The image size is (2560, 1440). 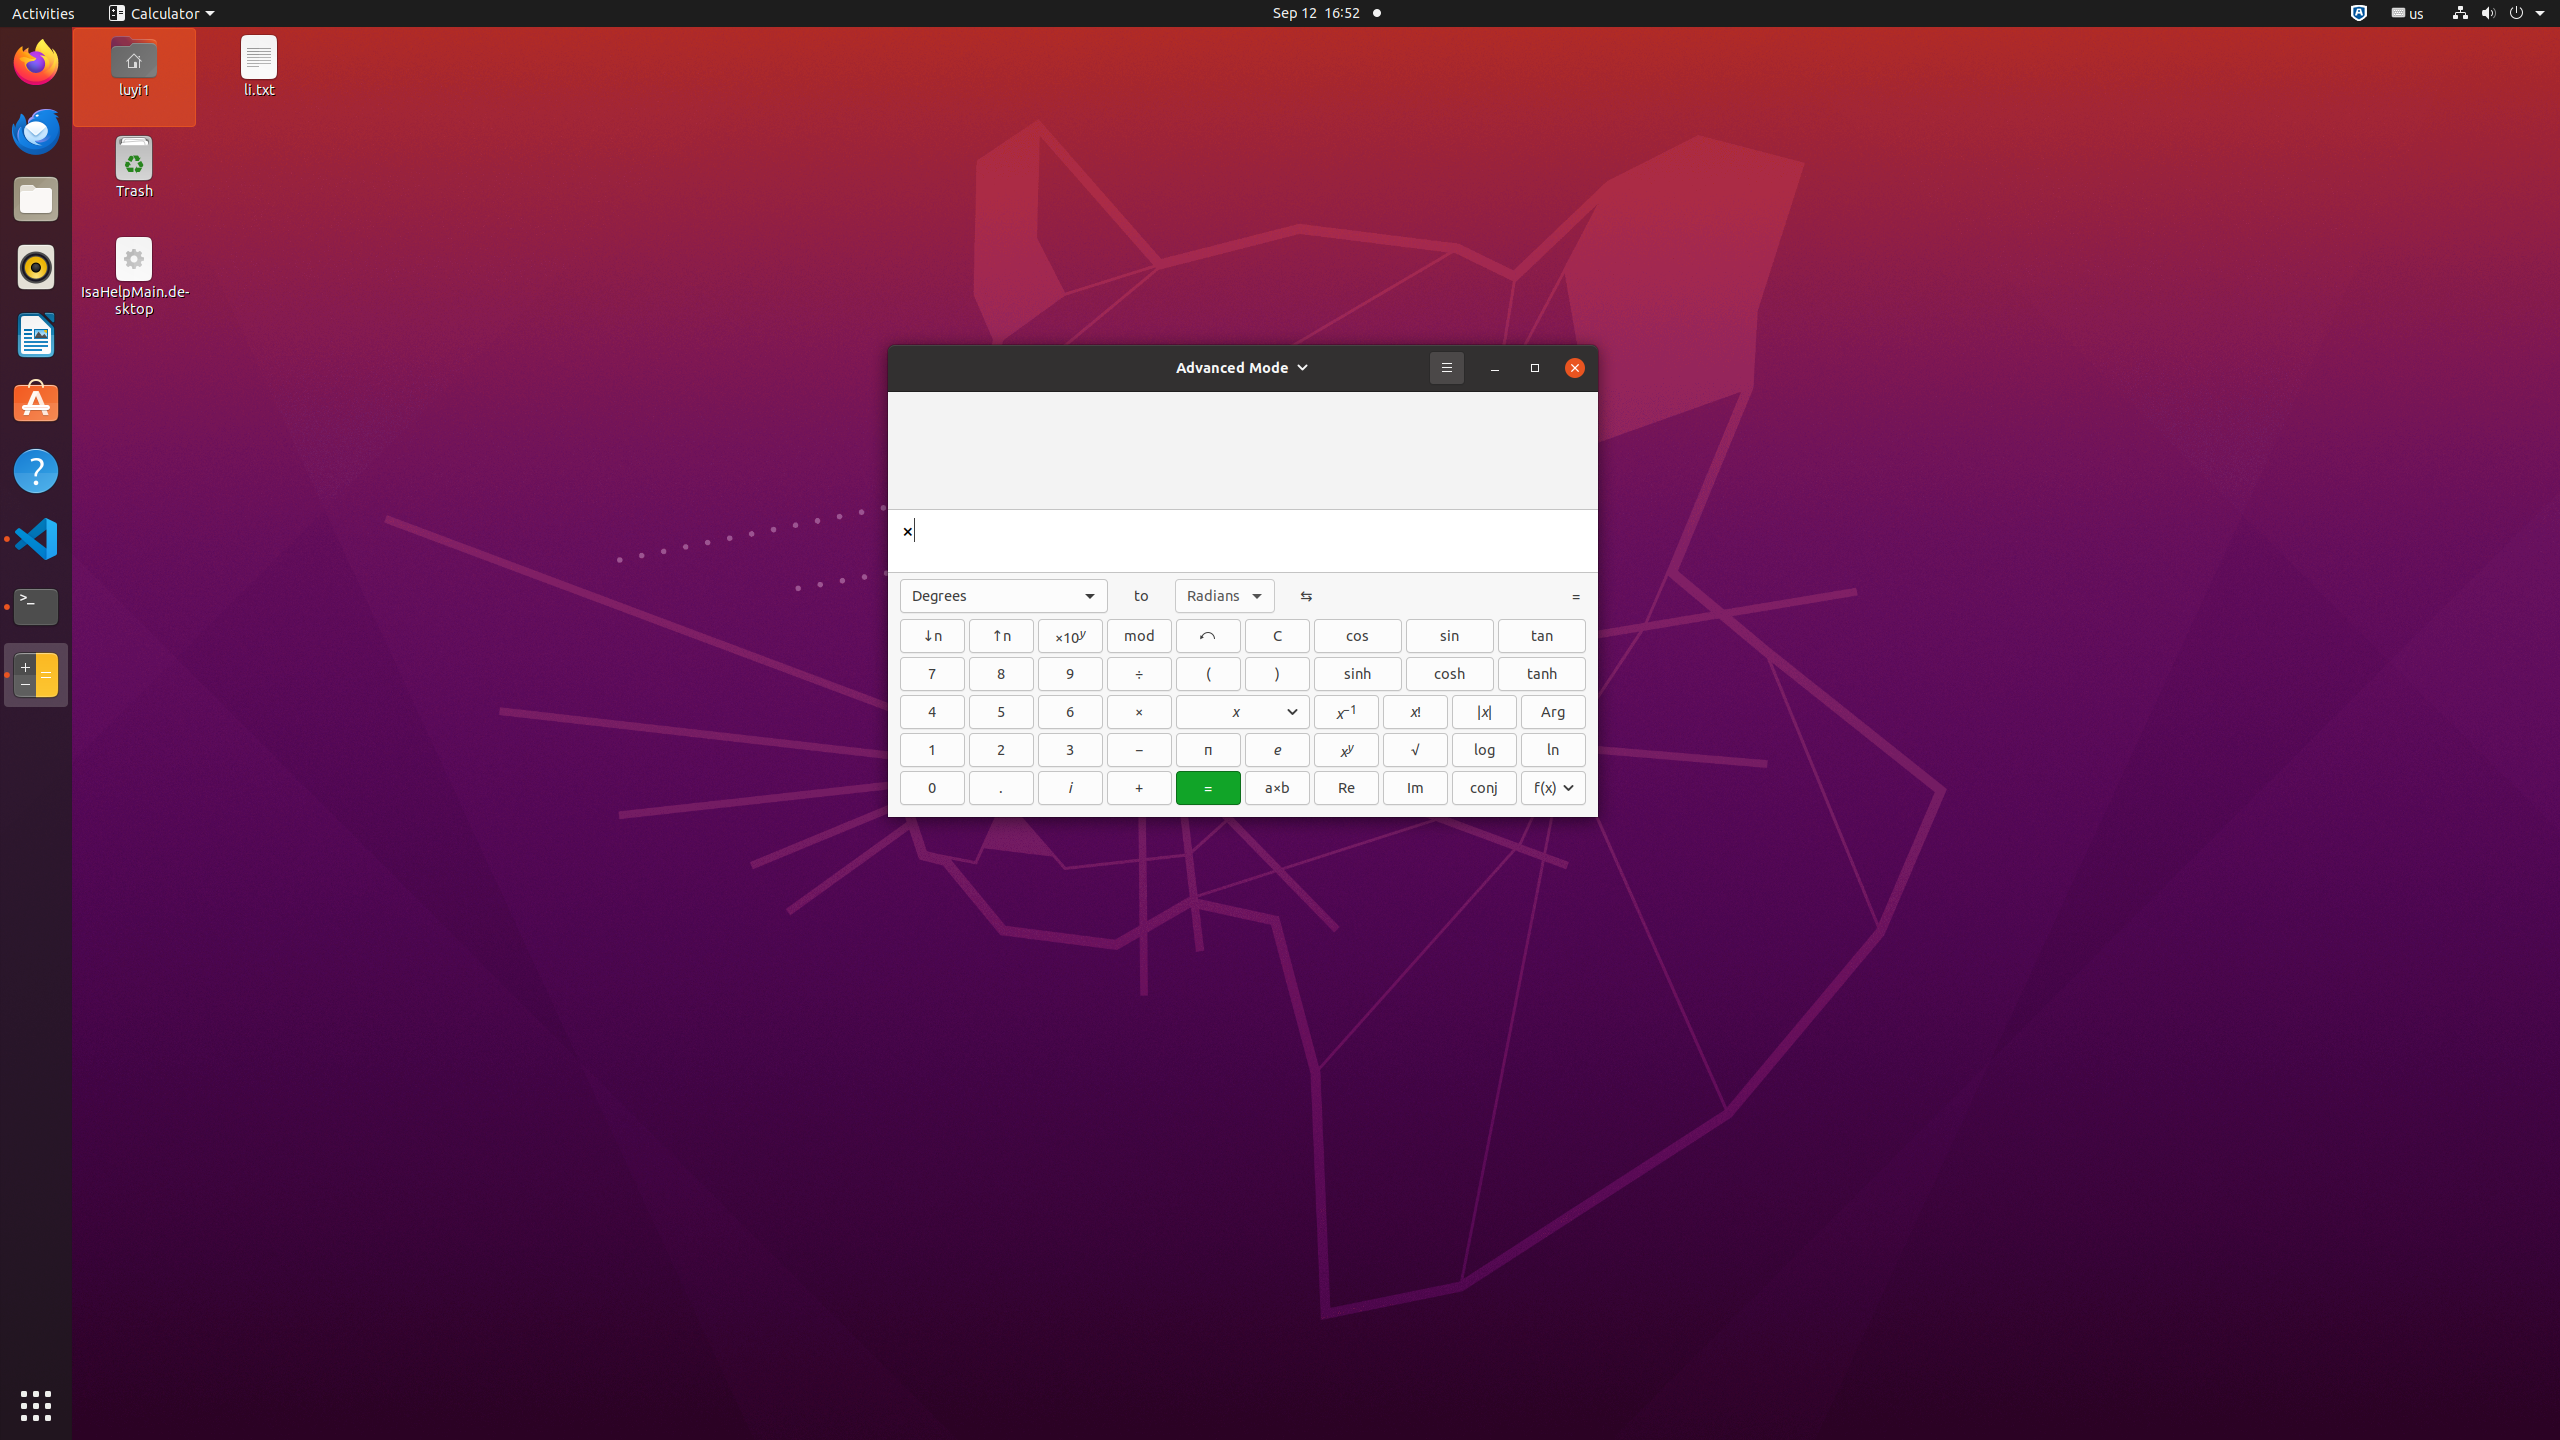 I want to click on Firefox Web Browser, so click(x=36, y=63).